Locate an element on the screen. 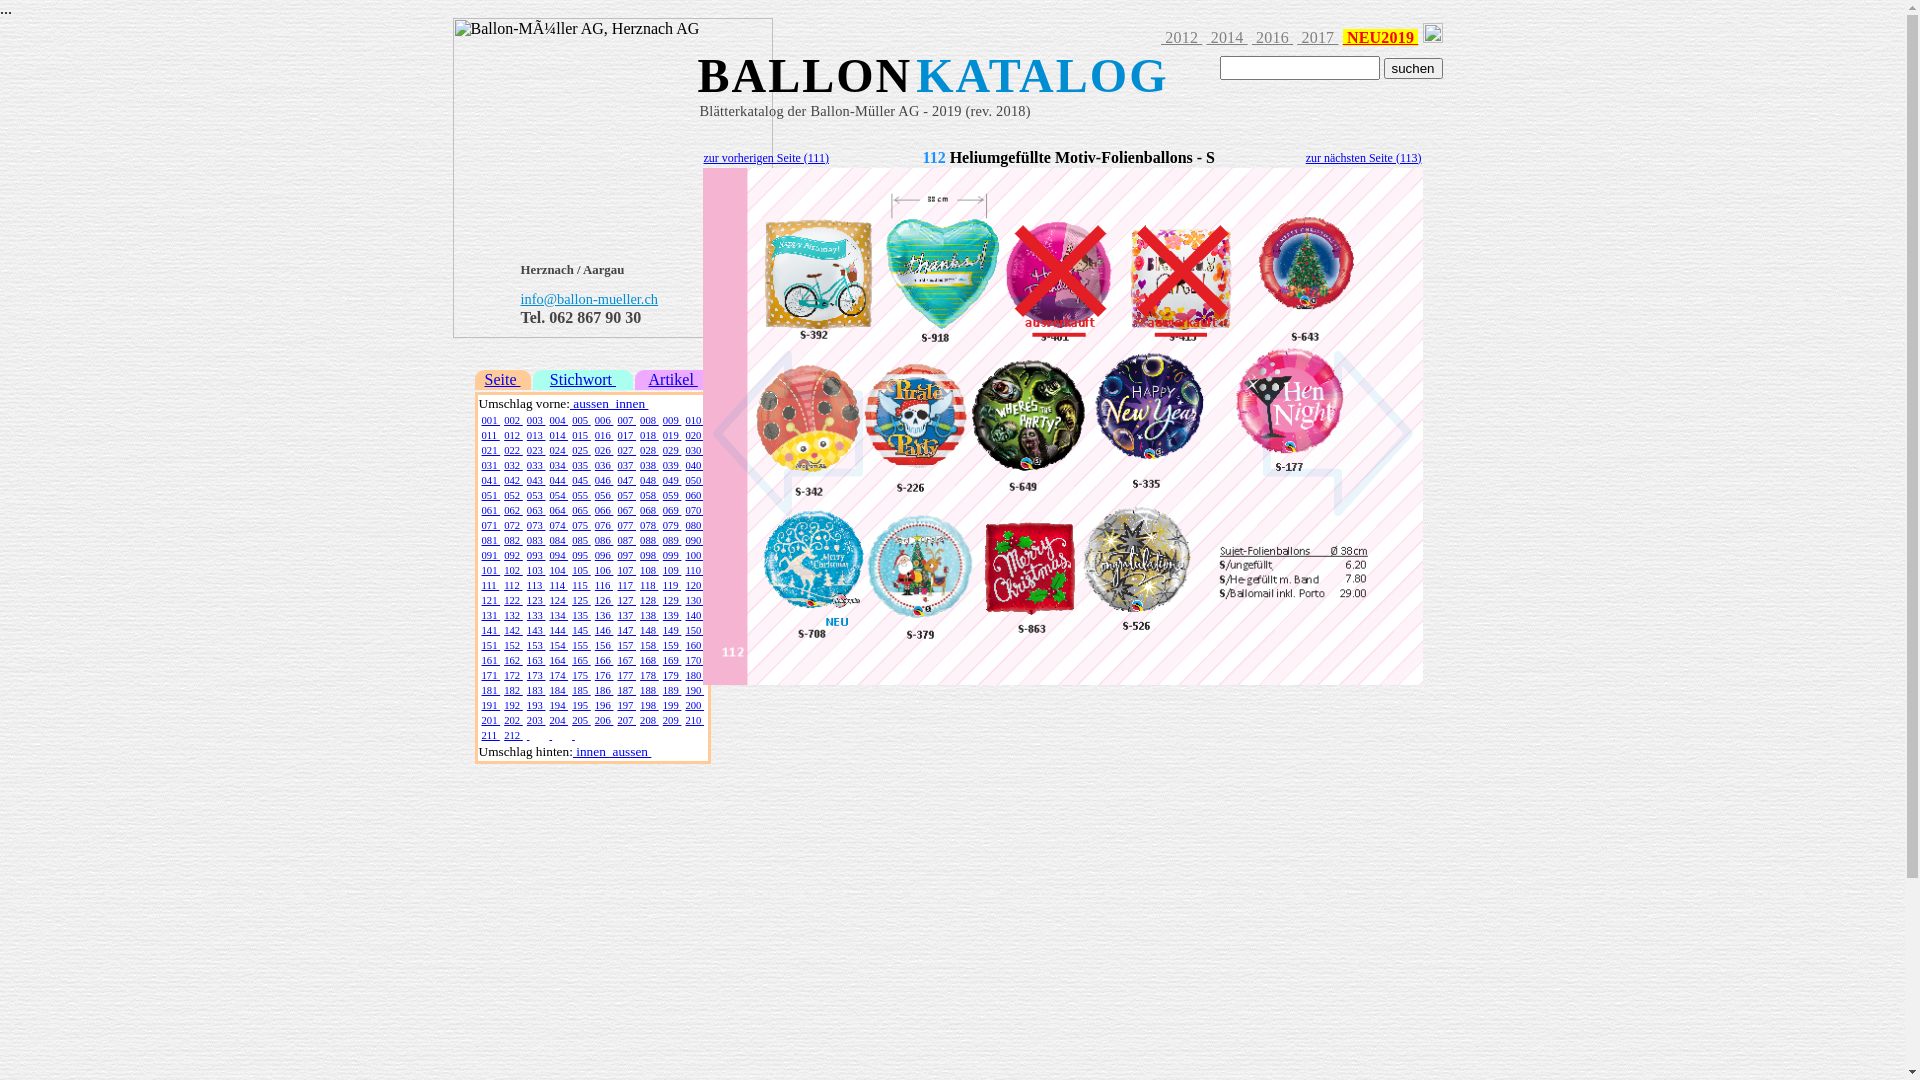  017  is located at coordinates (626, 436).